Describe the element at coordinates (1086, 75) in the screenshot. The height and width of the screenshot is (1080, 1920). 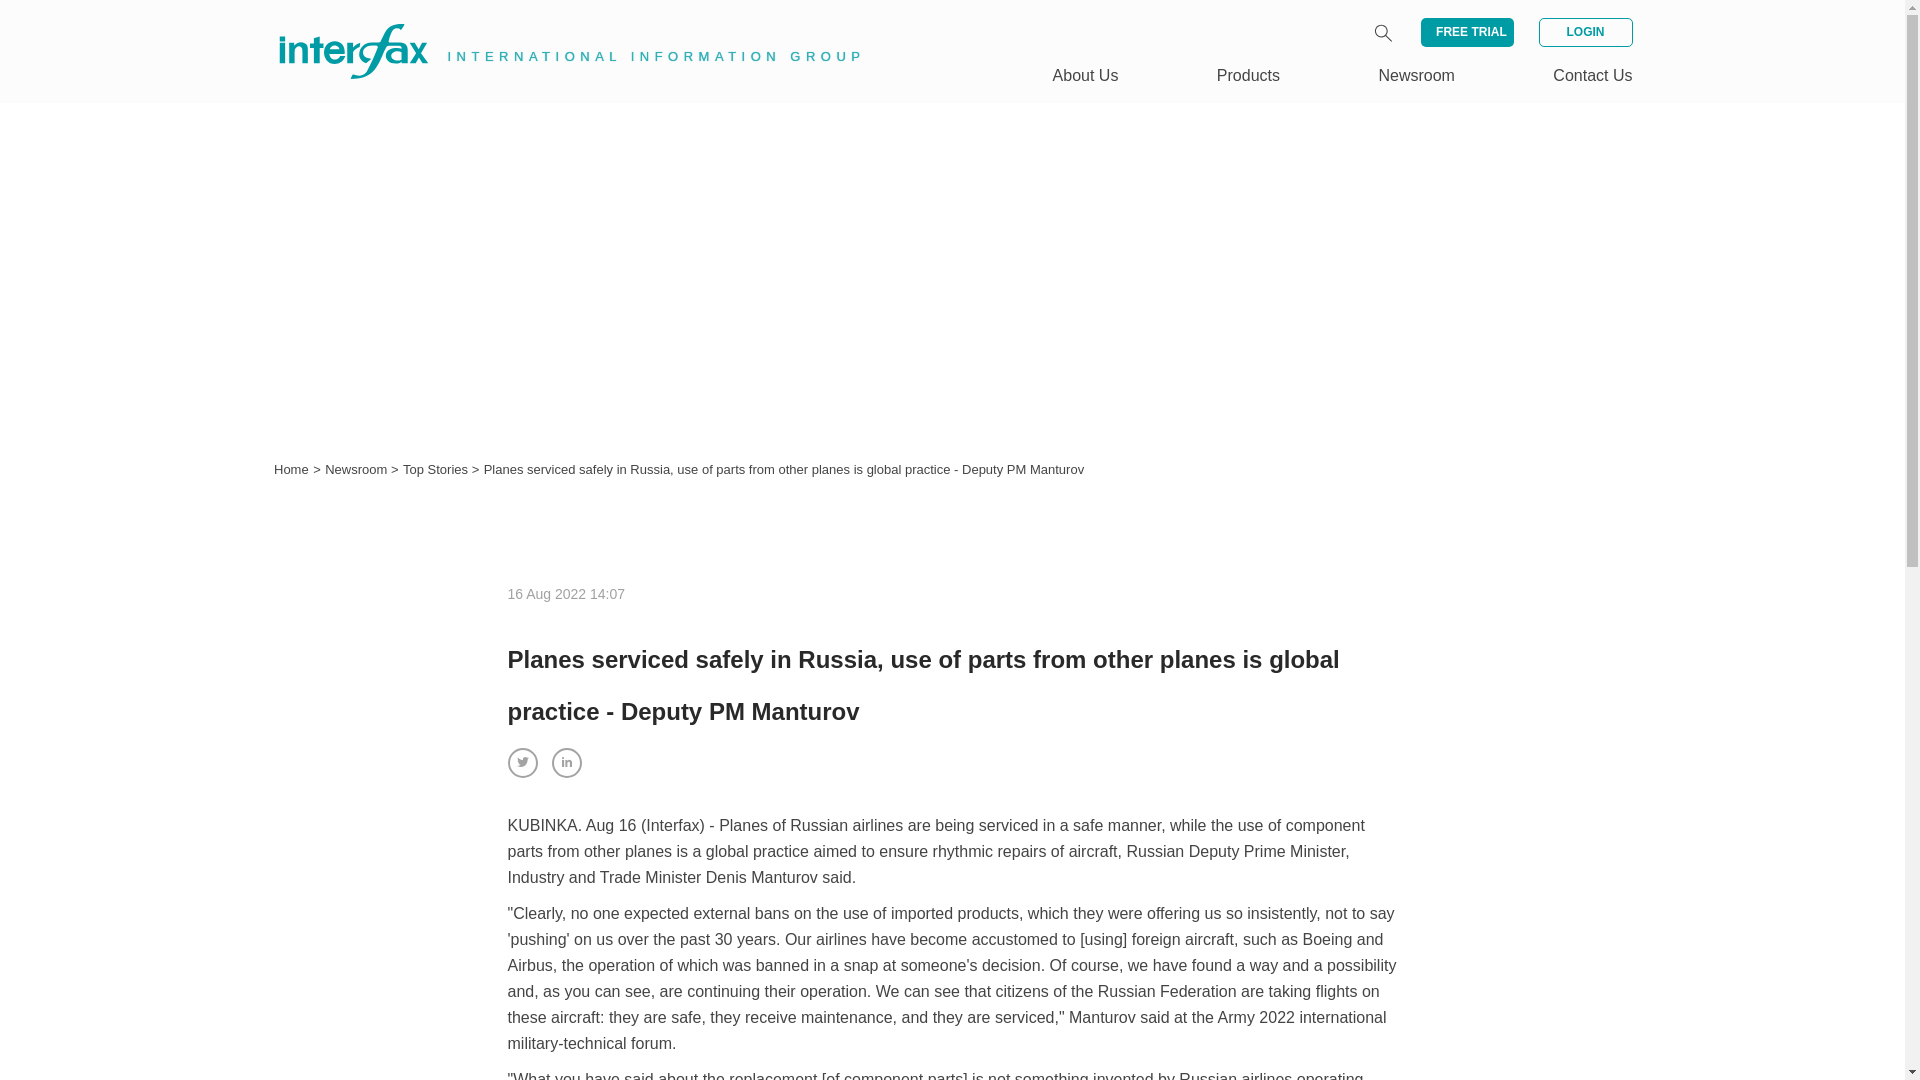
I see `About Us` at that location.